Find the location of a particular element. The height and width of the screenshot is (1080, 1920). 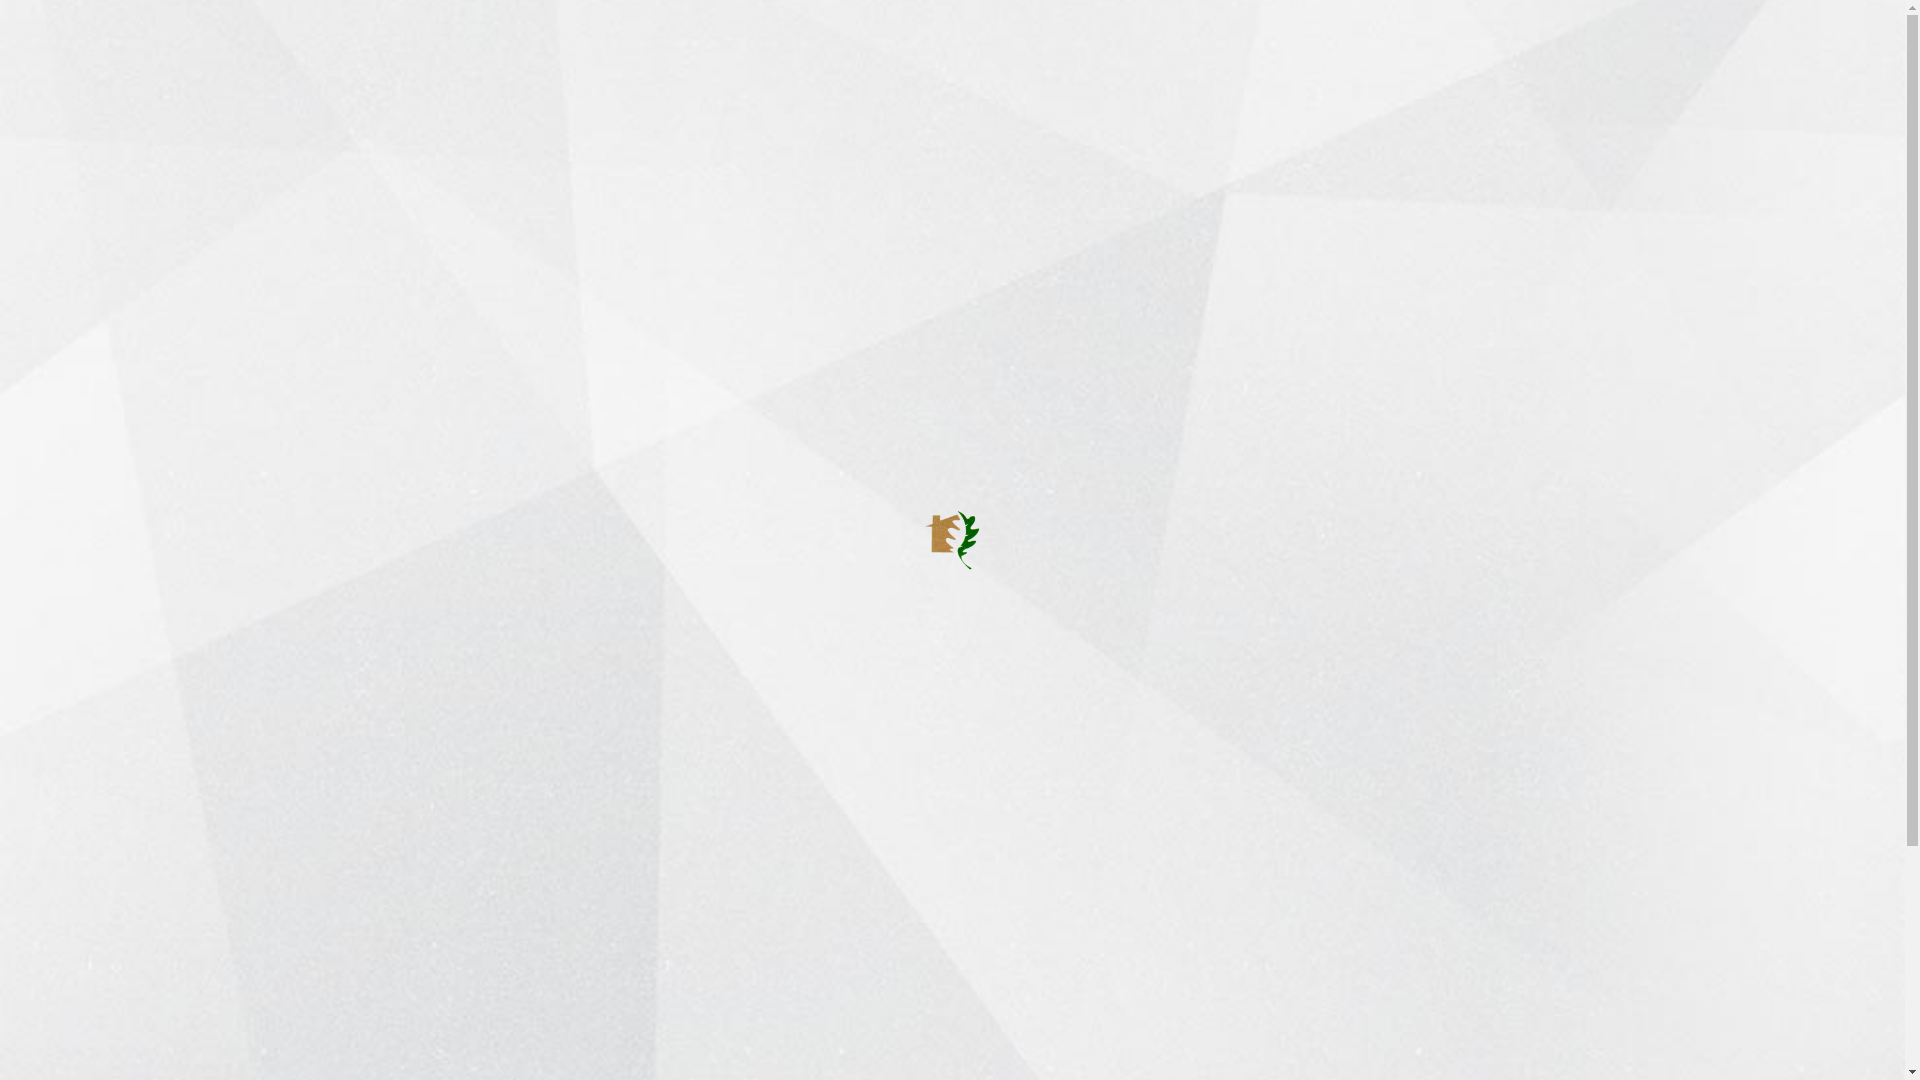

Our Projects is located at coordinates (838, 994).